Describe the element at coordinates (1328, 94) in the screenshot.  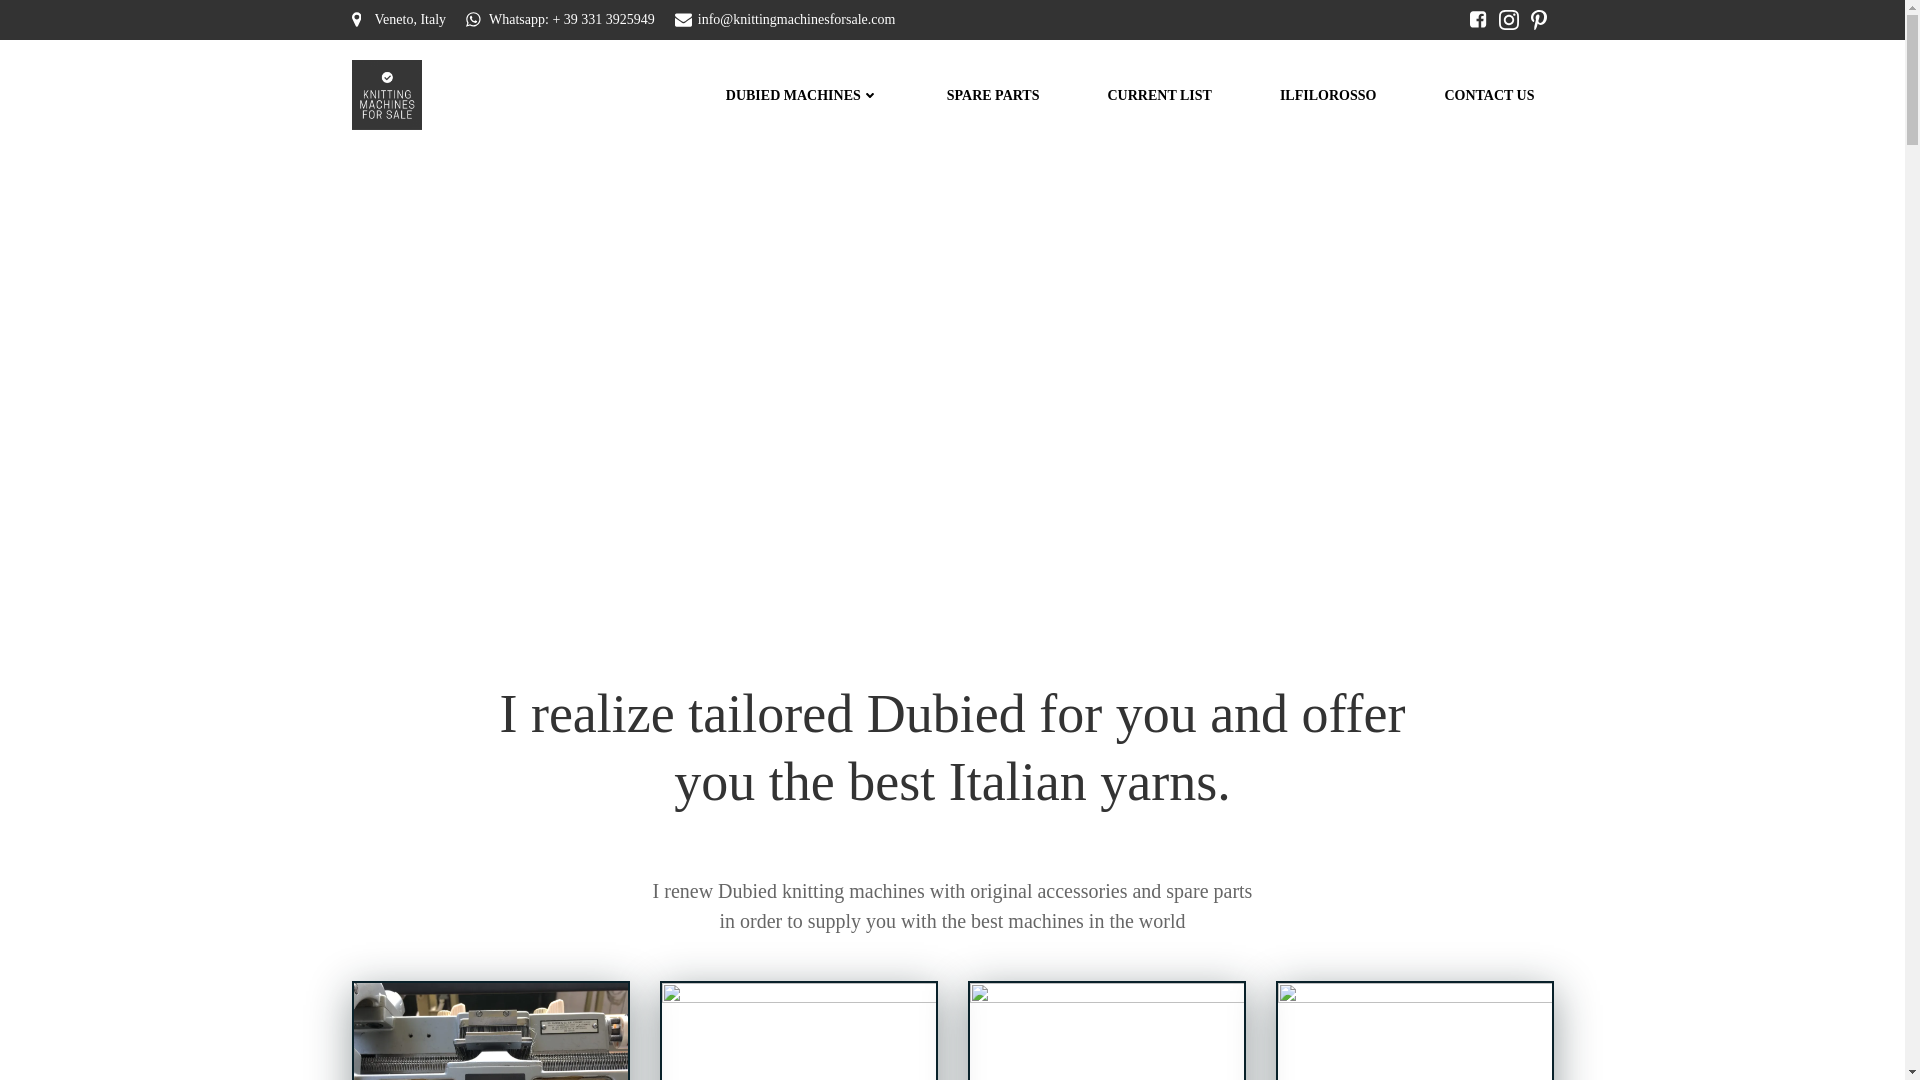
I see `ILFILOROSSO` at that location.